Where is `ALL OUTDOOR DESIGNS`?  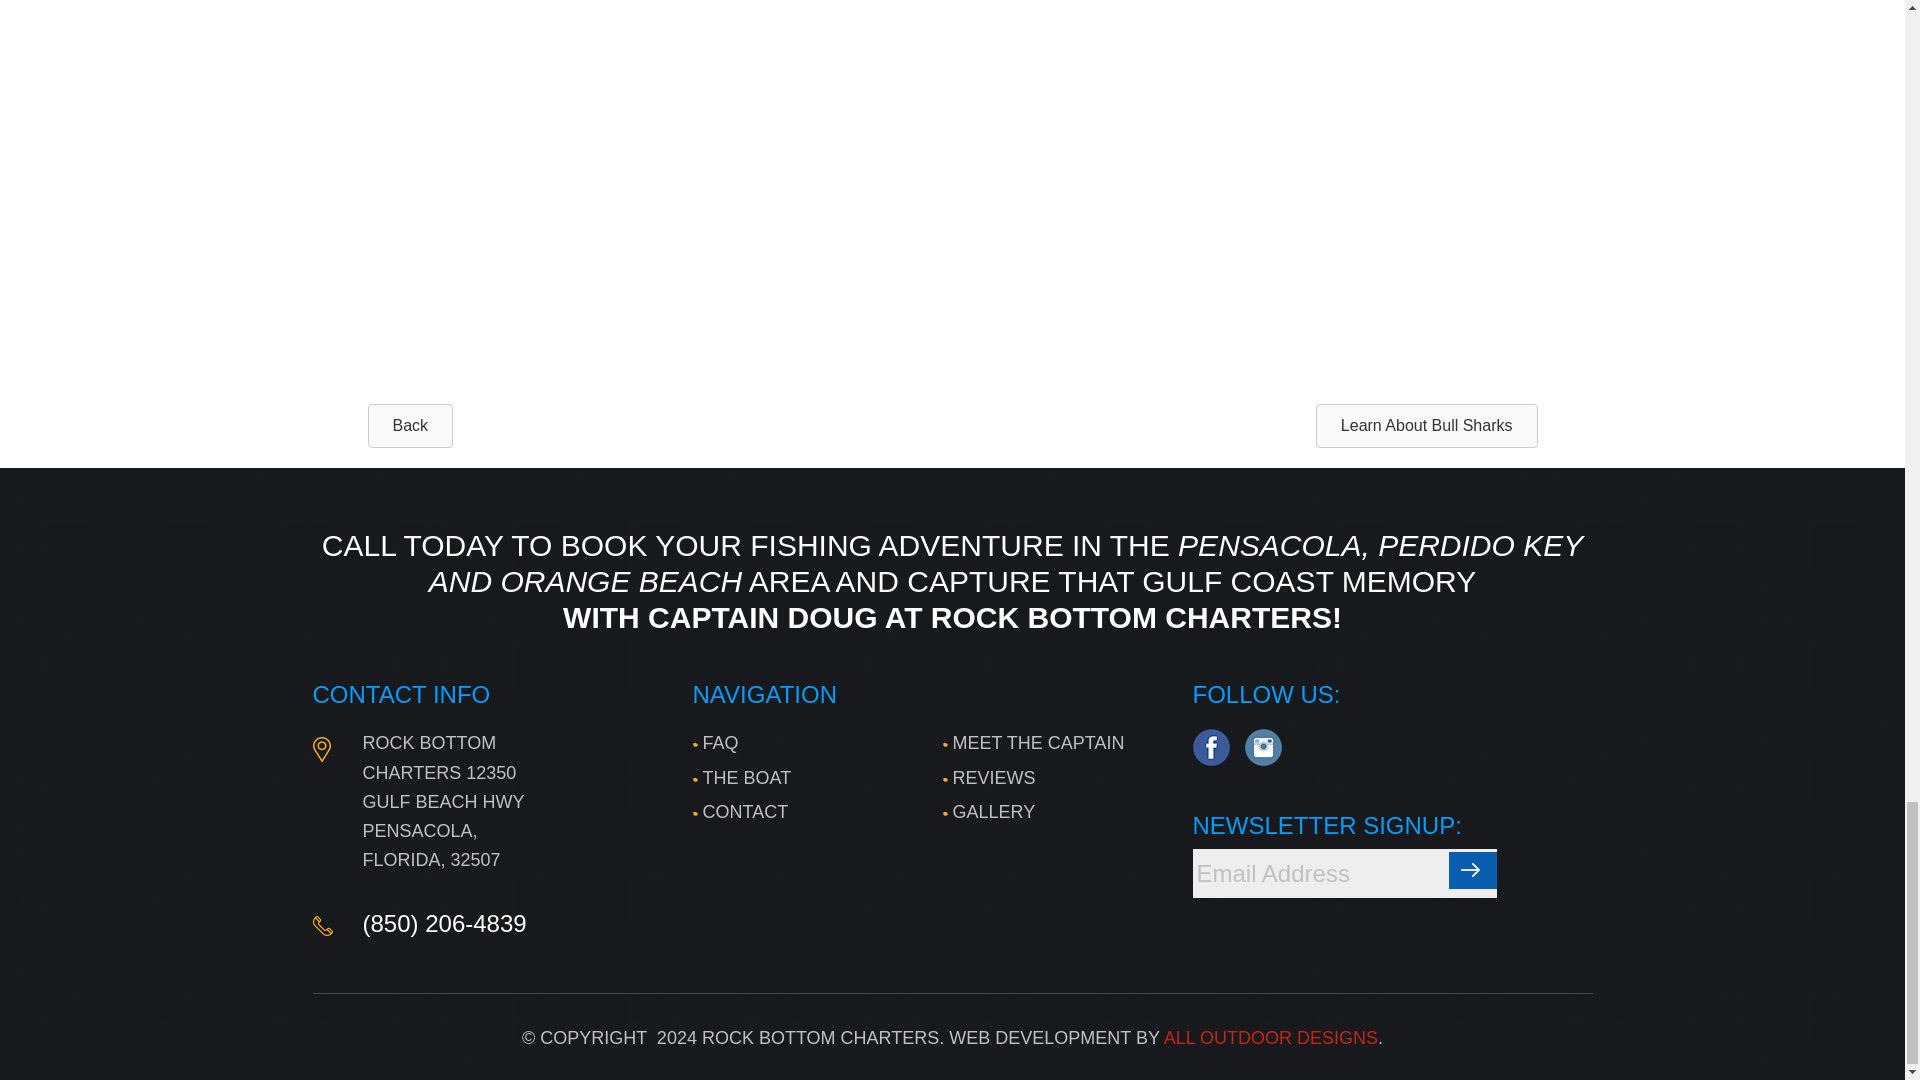 ALL OUTDOOR DESIGNS is located at coordinates (1270, 1038).